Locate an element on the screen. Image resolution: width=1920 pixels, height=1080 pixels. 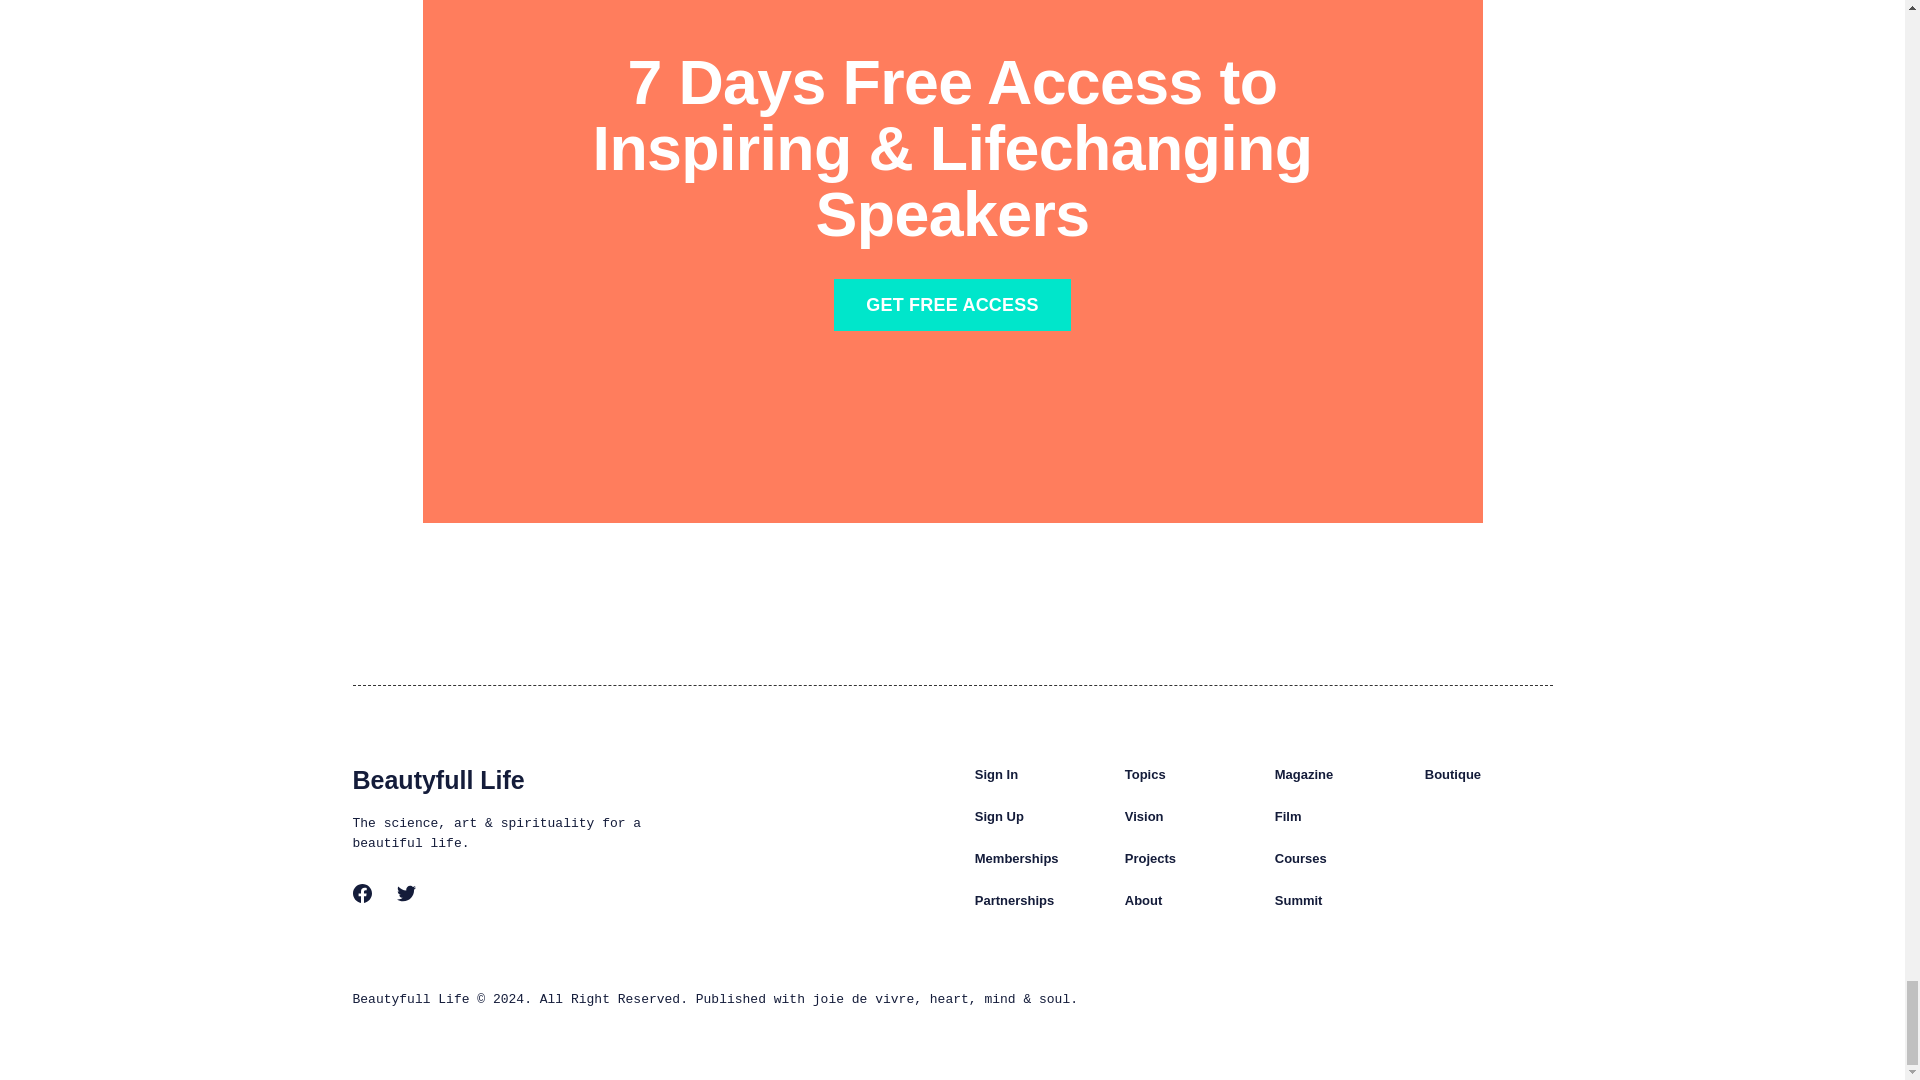
Beautyfull Life is located at coordinates (438, 779).